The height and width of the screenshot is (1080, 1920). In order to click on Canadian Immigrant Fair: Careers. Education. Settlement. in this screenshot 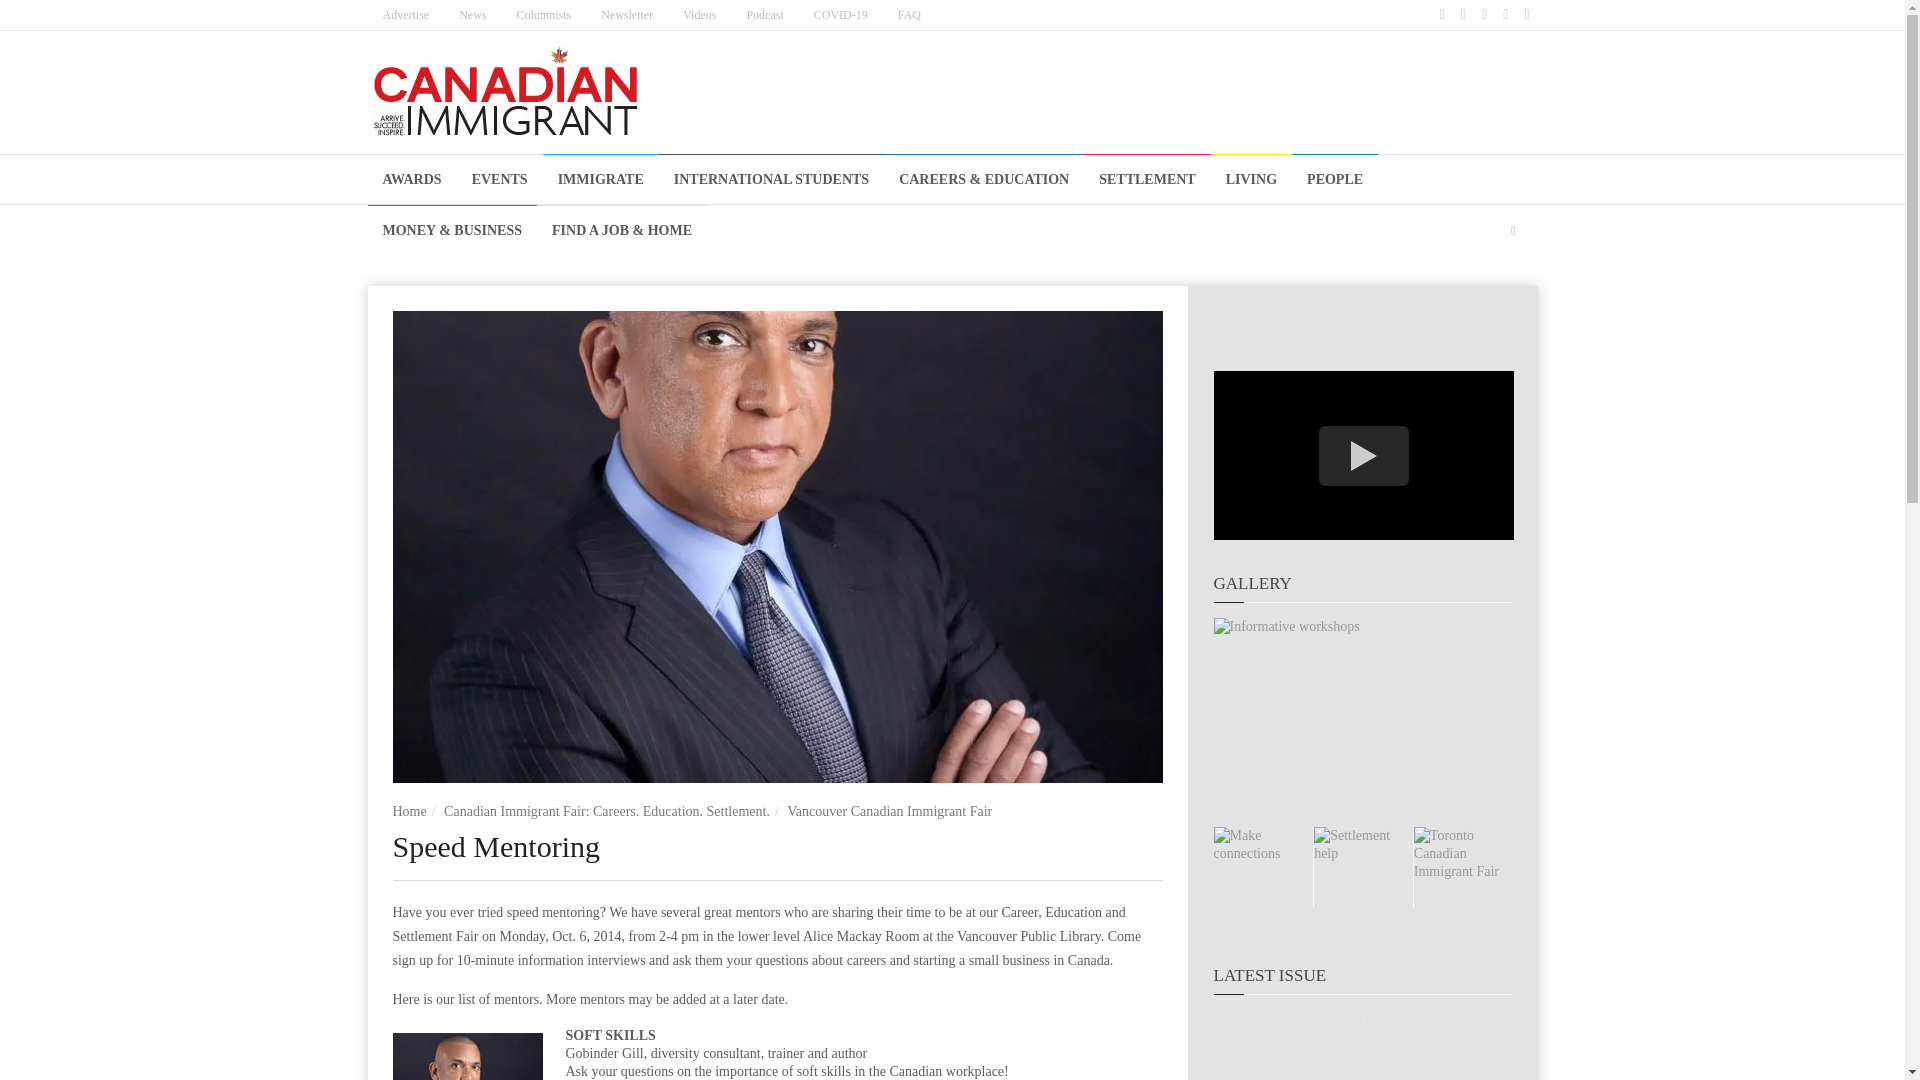, I will do `click(606, 810)`.